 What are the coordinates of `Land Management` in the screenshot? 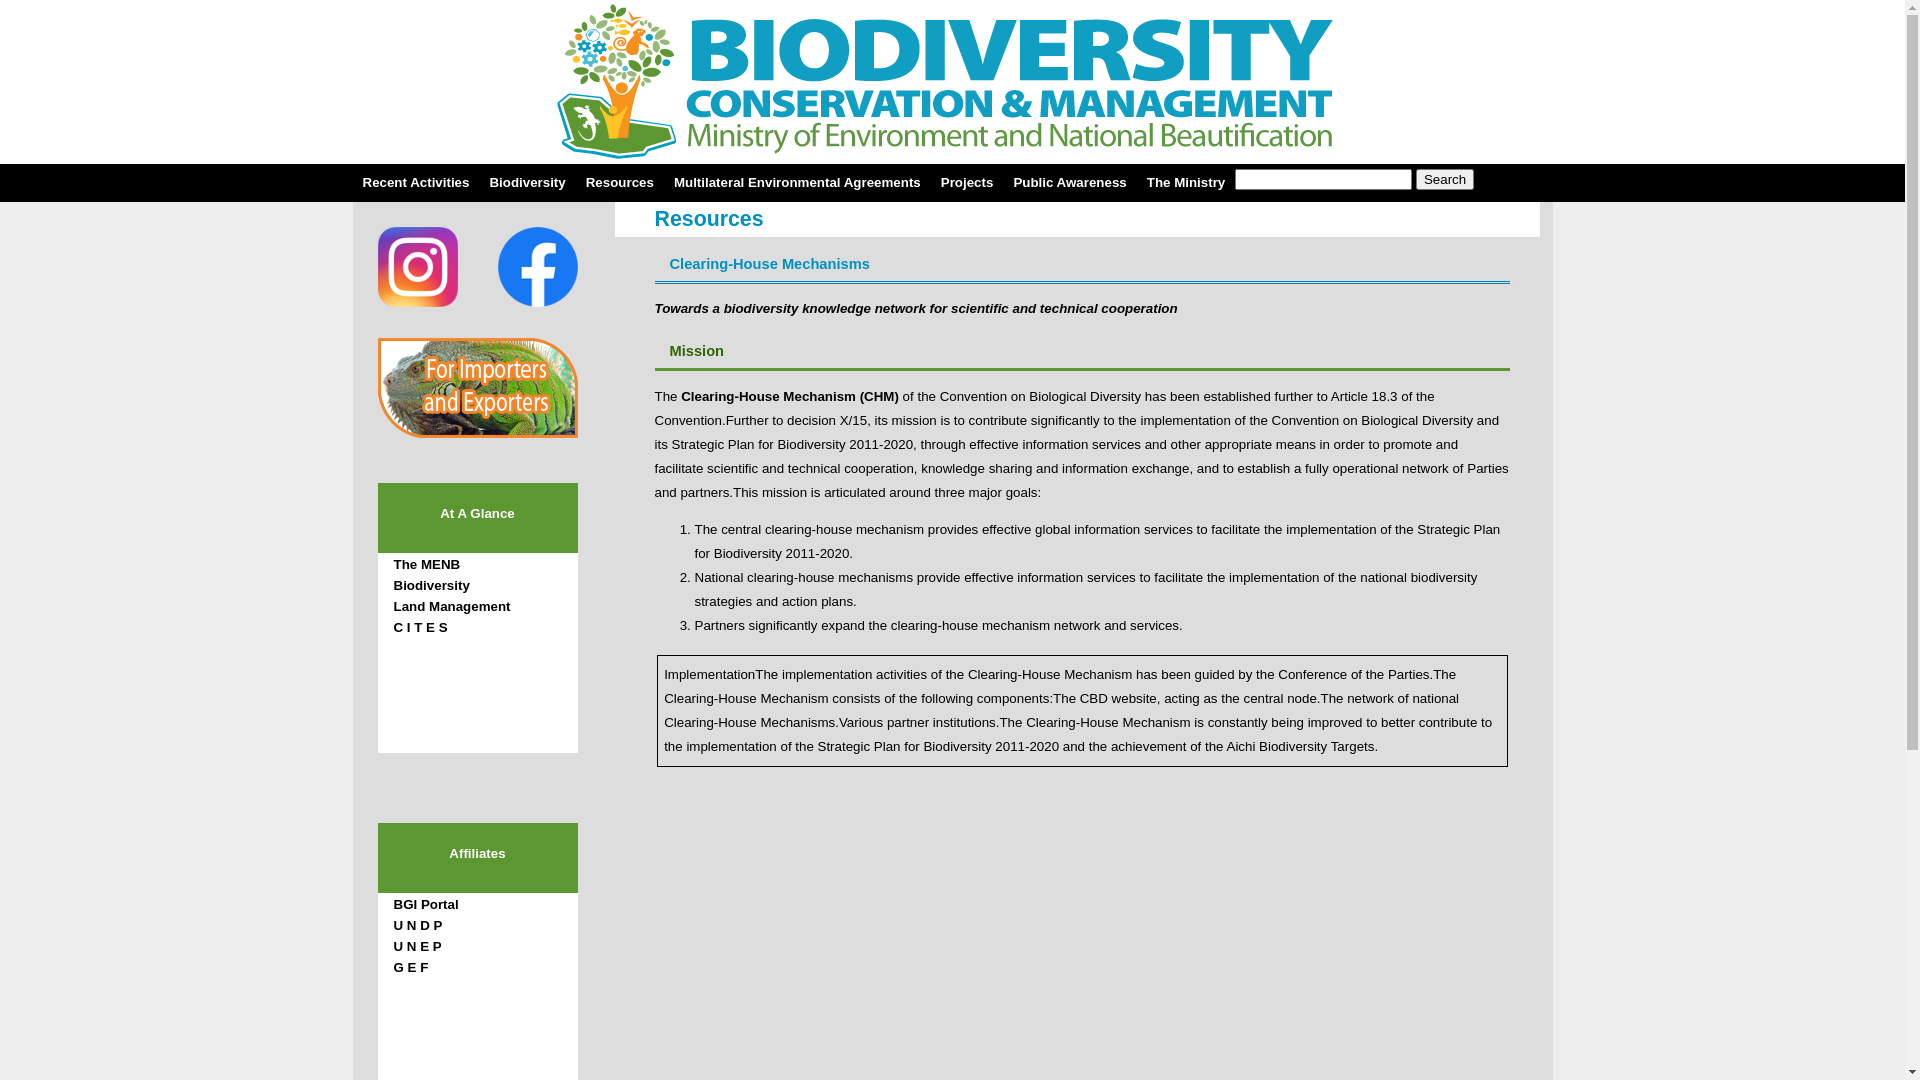 It's located at (452, 606).